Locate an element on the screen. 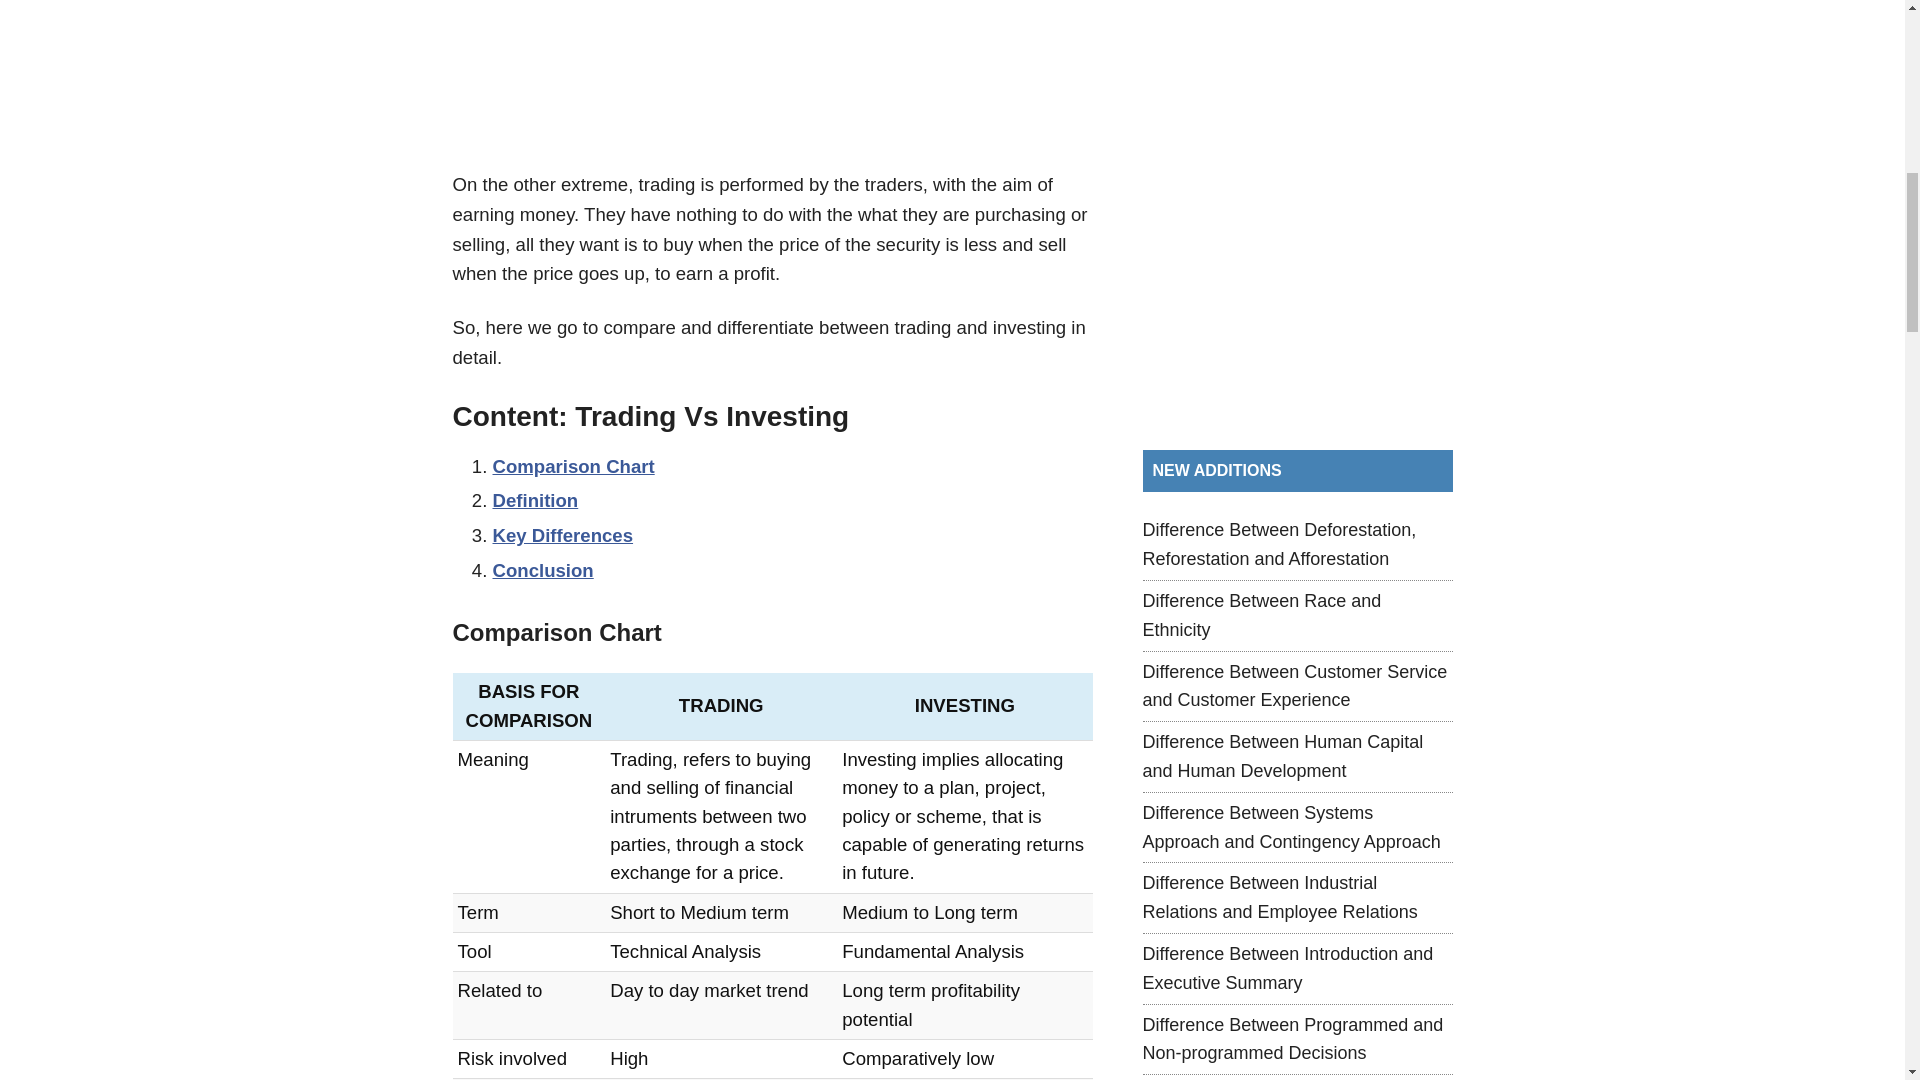 This screenshot has height=1080, width=1920. Difference Between Systems Approach and Contingency Approach is located at coordinates (1291, 828).